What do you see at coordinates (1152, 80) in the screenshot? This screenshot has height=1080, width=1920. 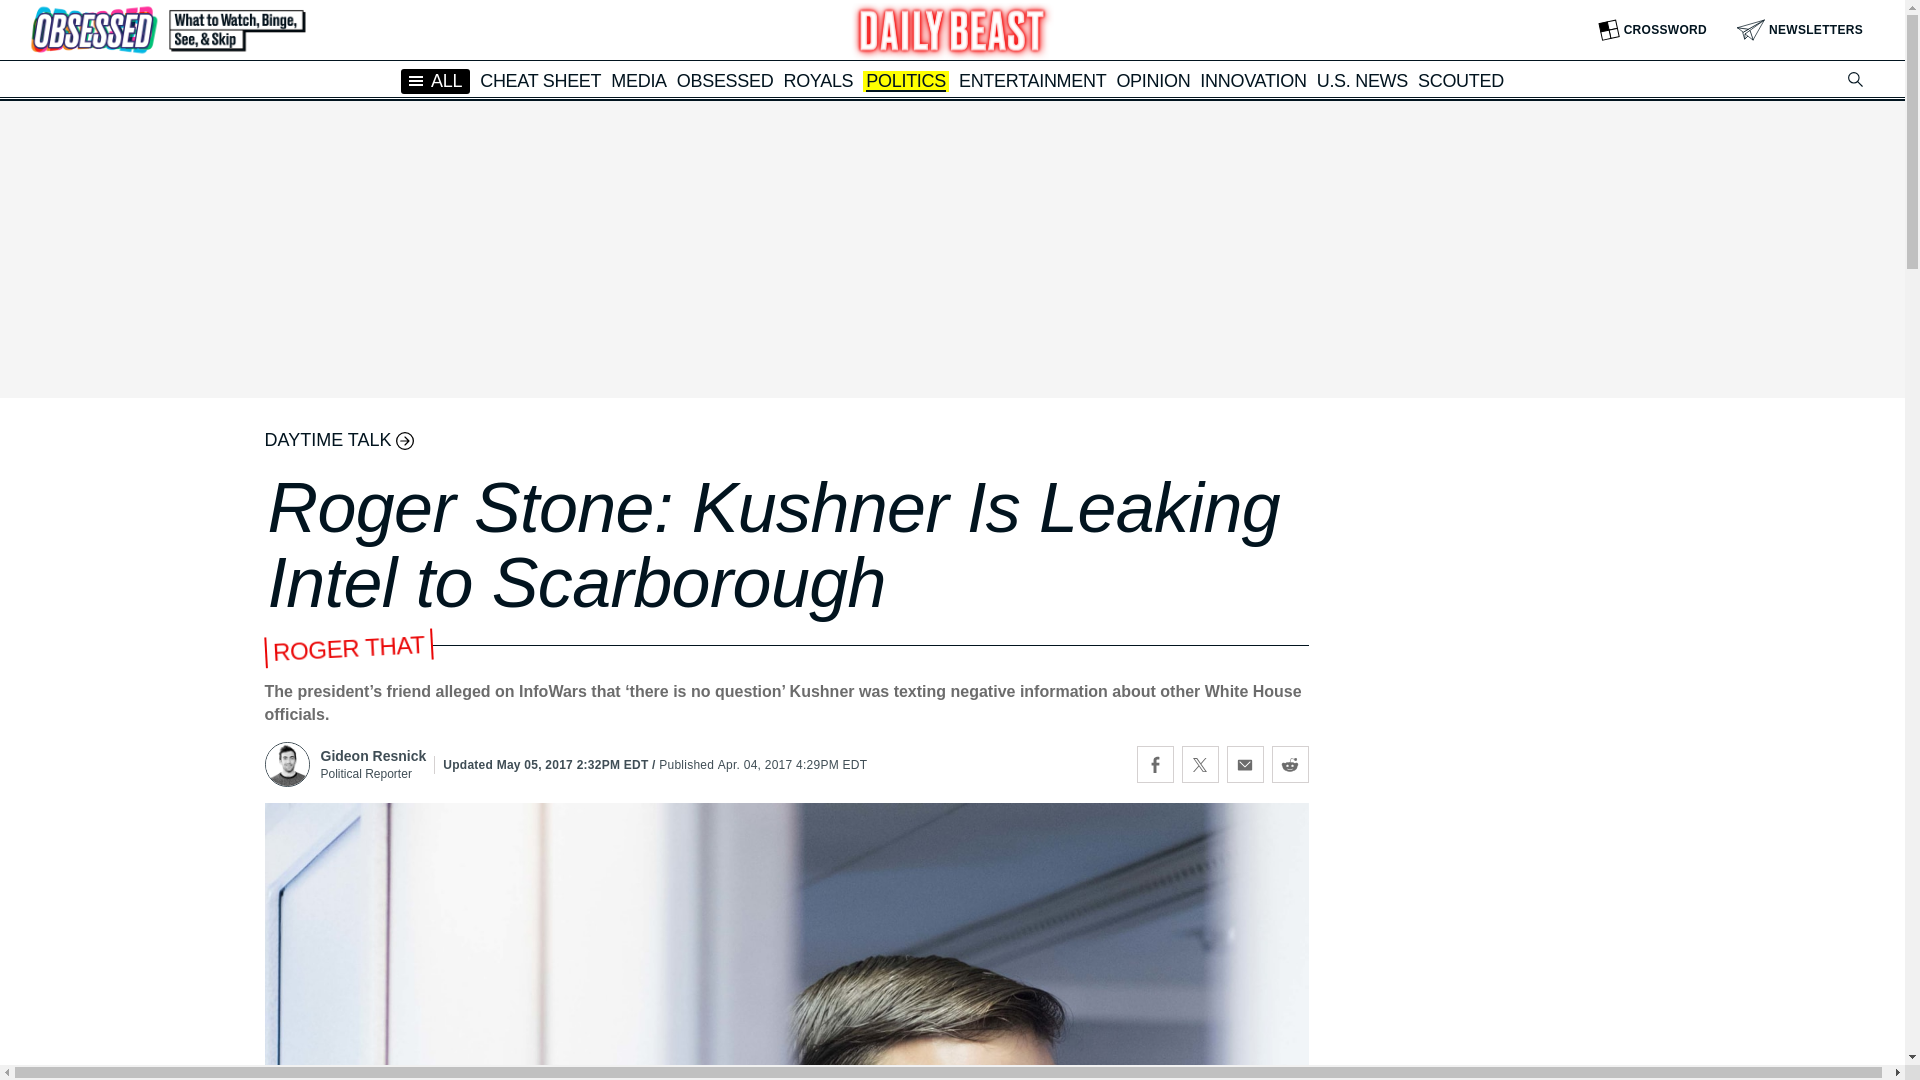 I see `OPINION` at bounding box center [1152, 80].